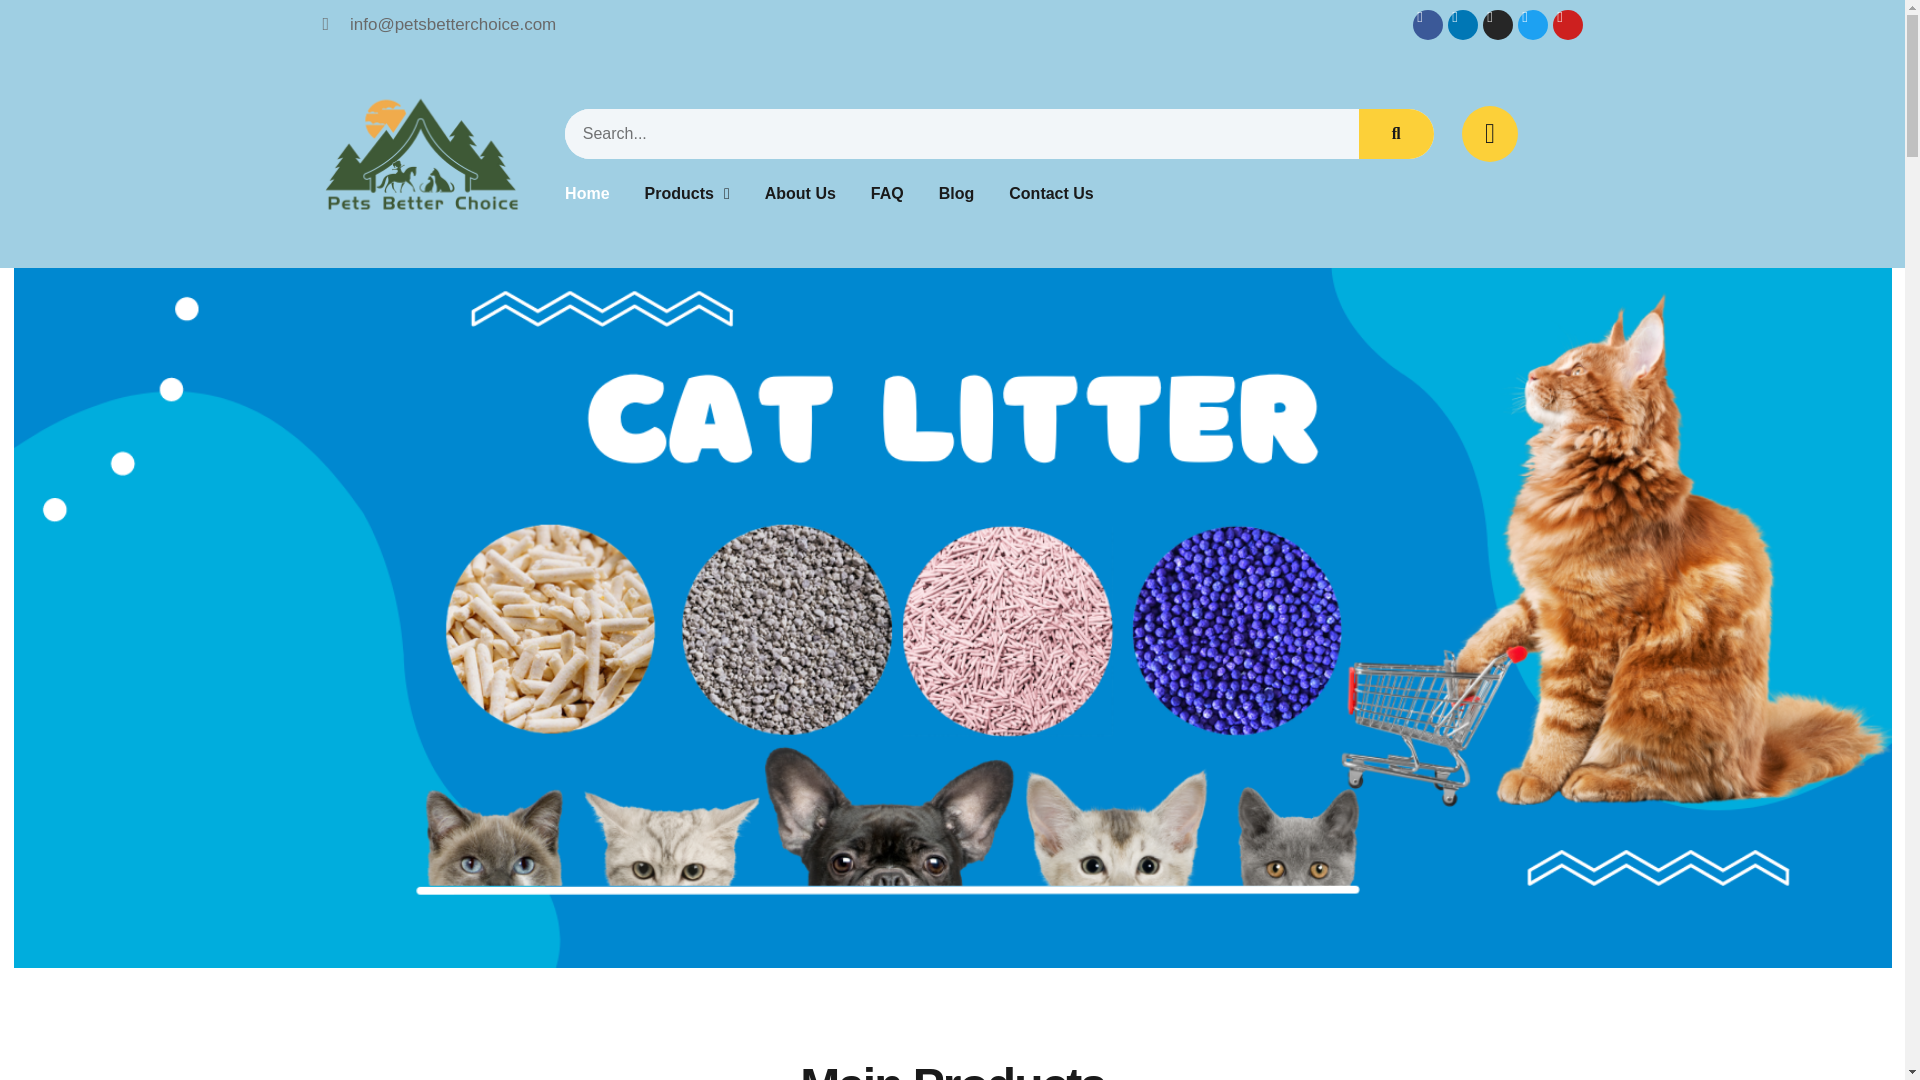 The image size is (1920, 1080). Describe the element at coordinates (1396, 134) in the screenshot. I see `Search` at that location.